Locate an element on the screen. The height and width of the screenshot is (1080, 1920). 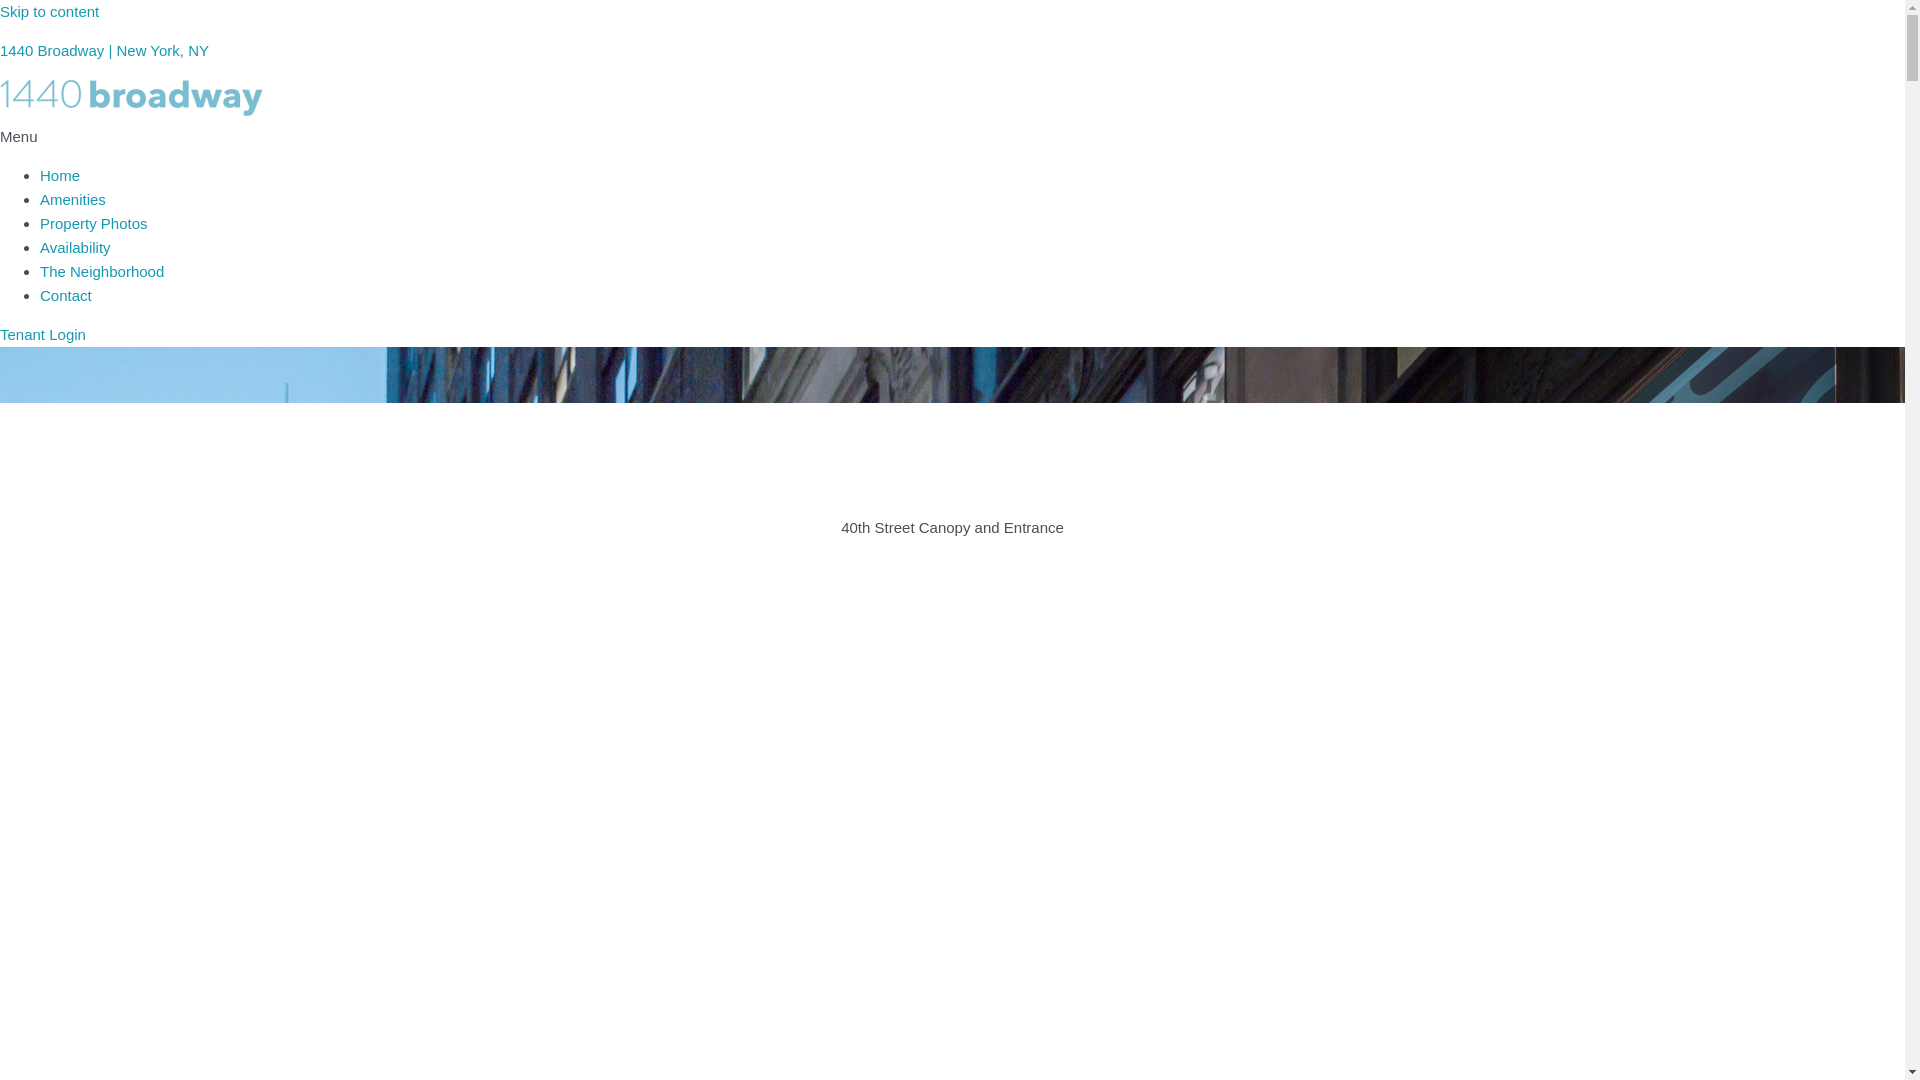
Home is located at coordinates (60, 176).